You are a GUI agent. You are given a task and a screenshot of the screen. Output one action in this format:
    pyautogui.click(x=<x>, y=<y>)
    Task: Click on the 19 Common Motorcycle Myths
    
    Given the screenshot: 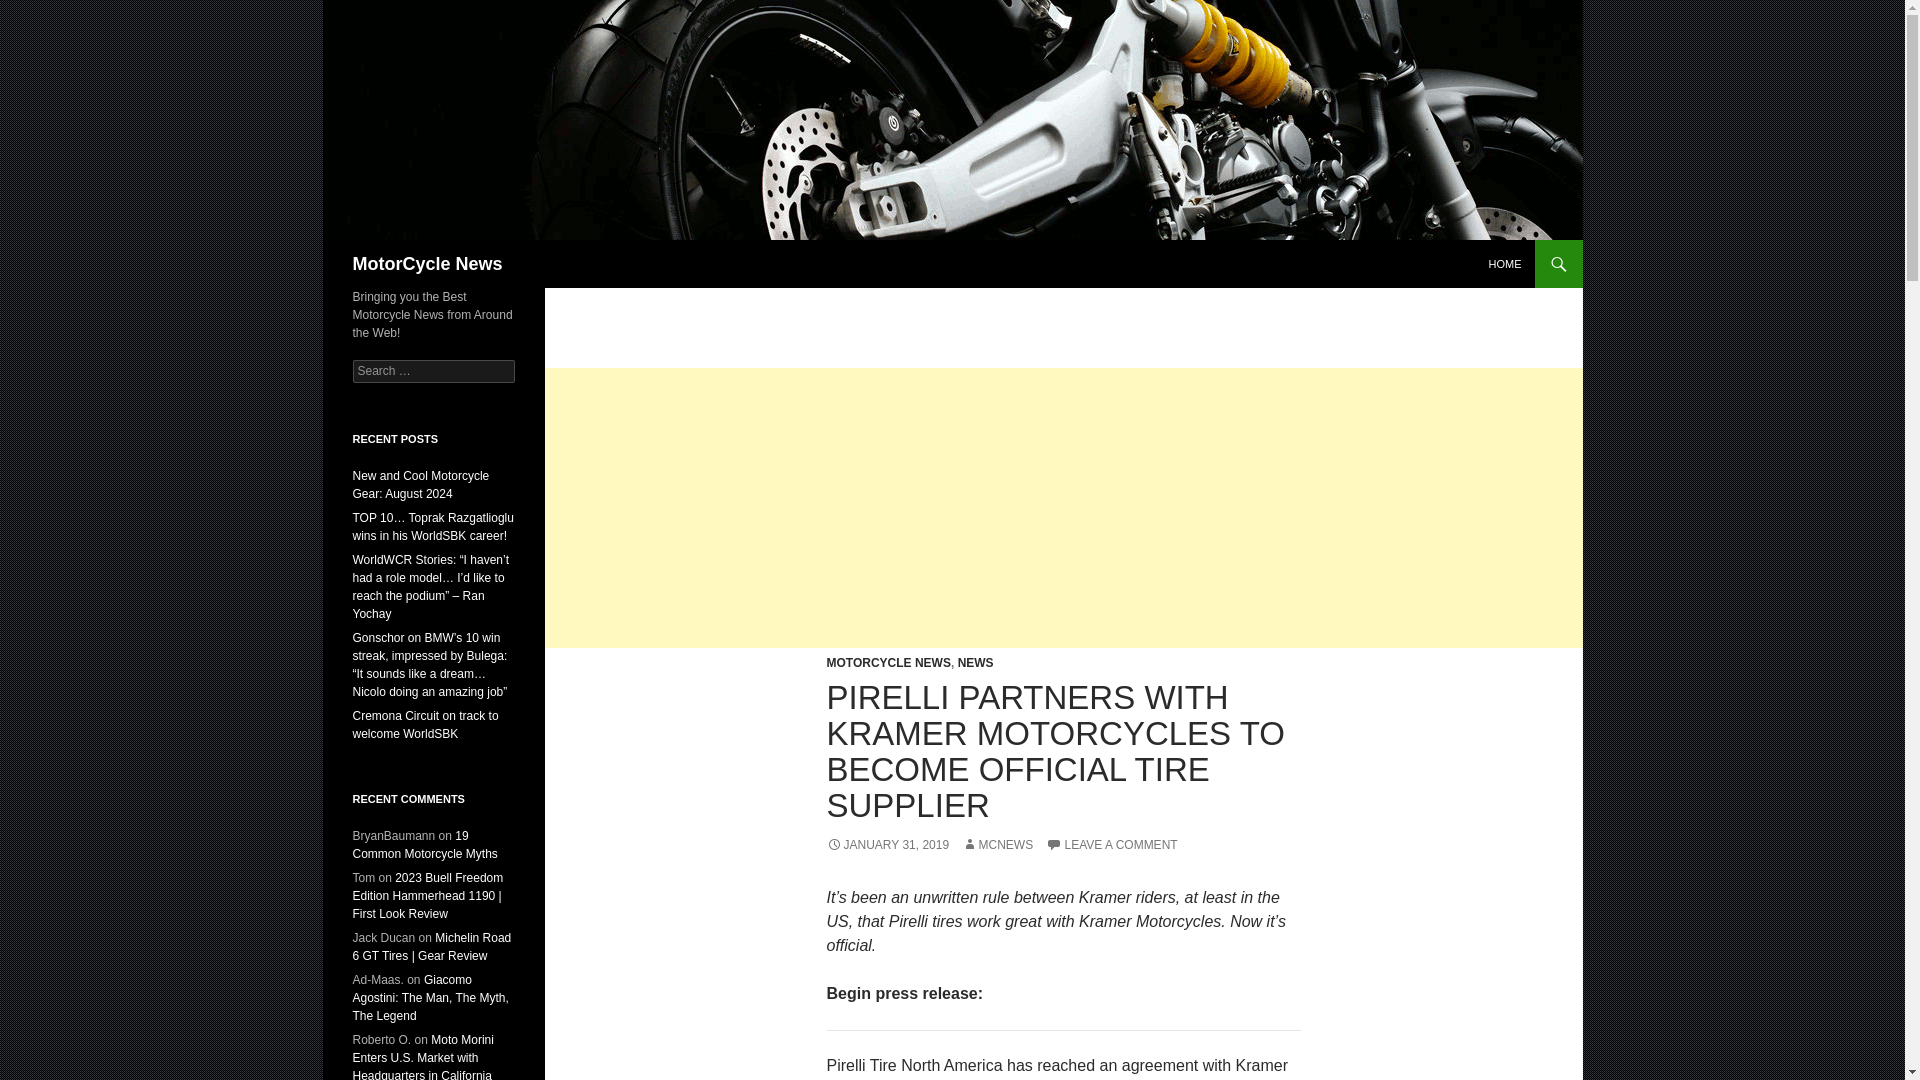 What is the action you would take?
    pyautogui.click(x=424, y=844)
    